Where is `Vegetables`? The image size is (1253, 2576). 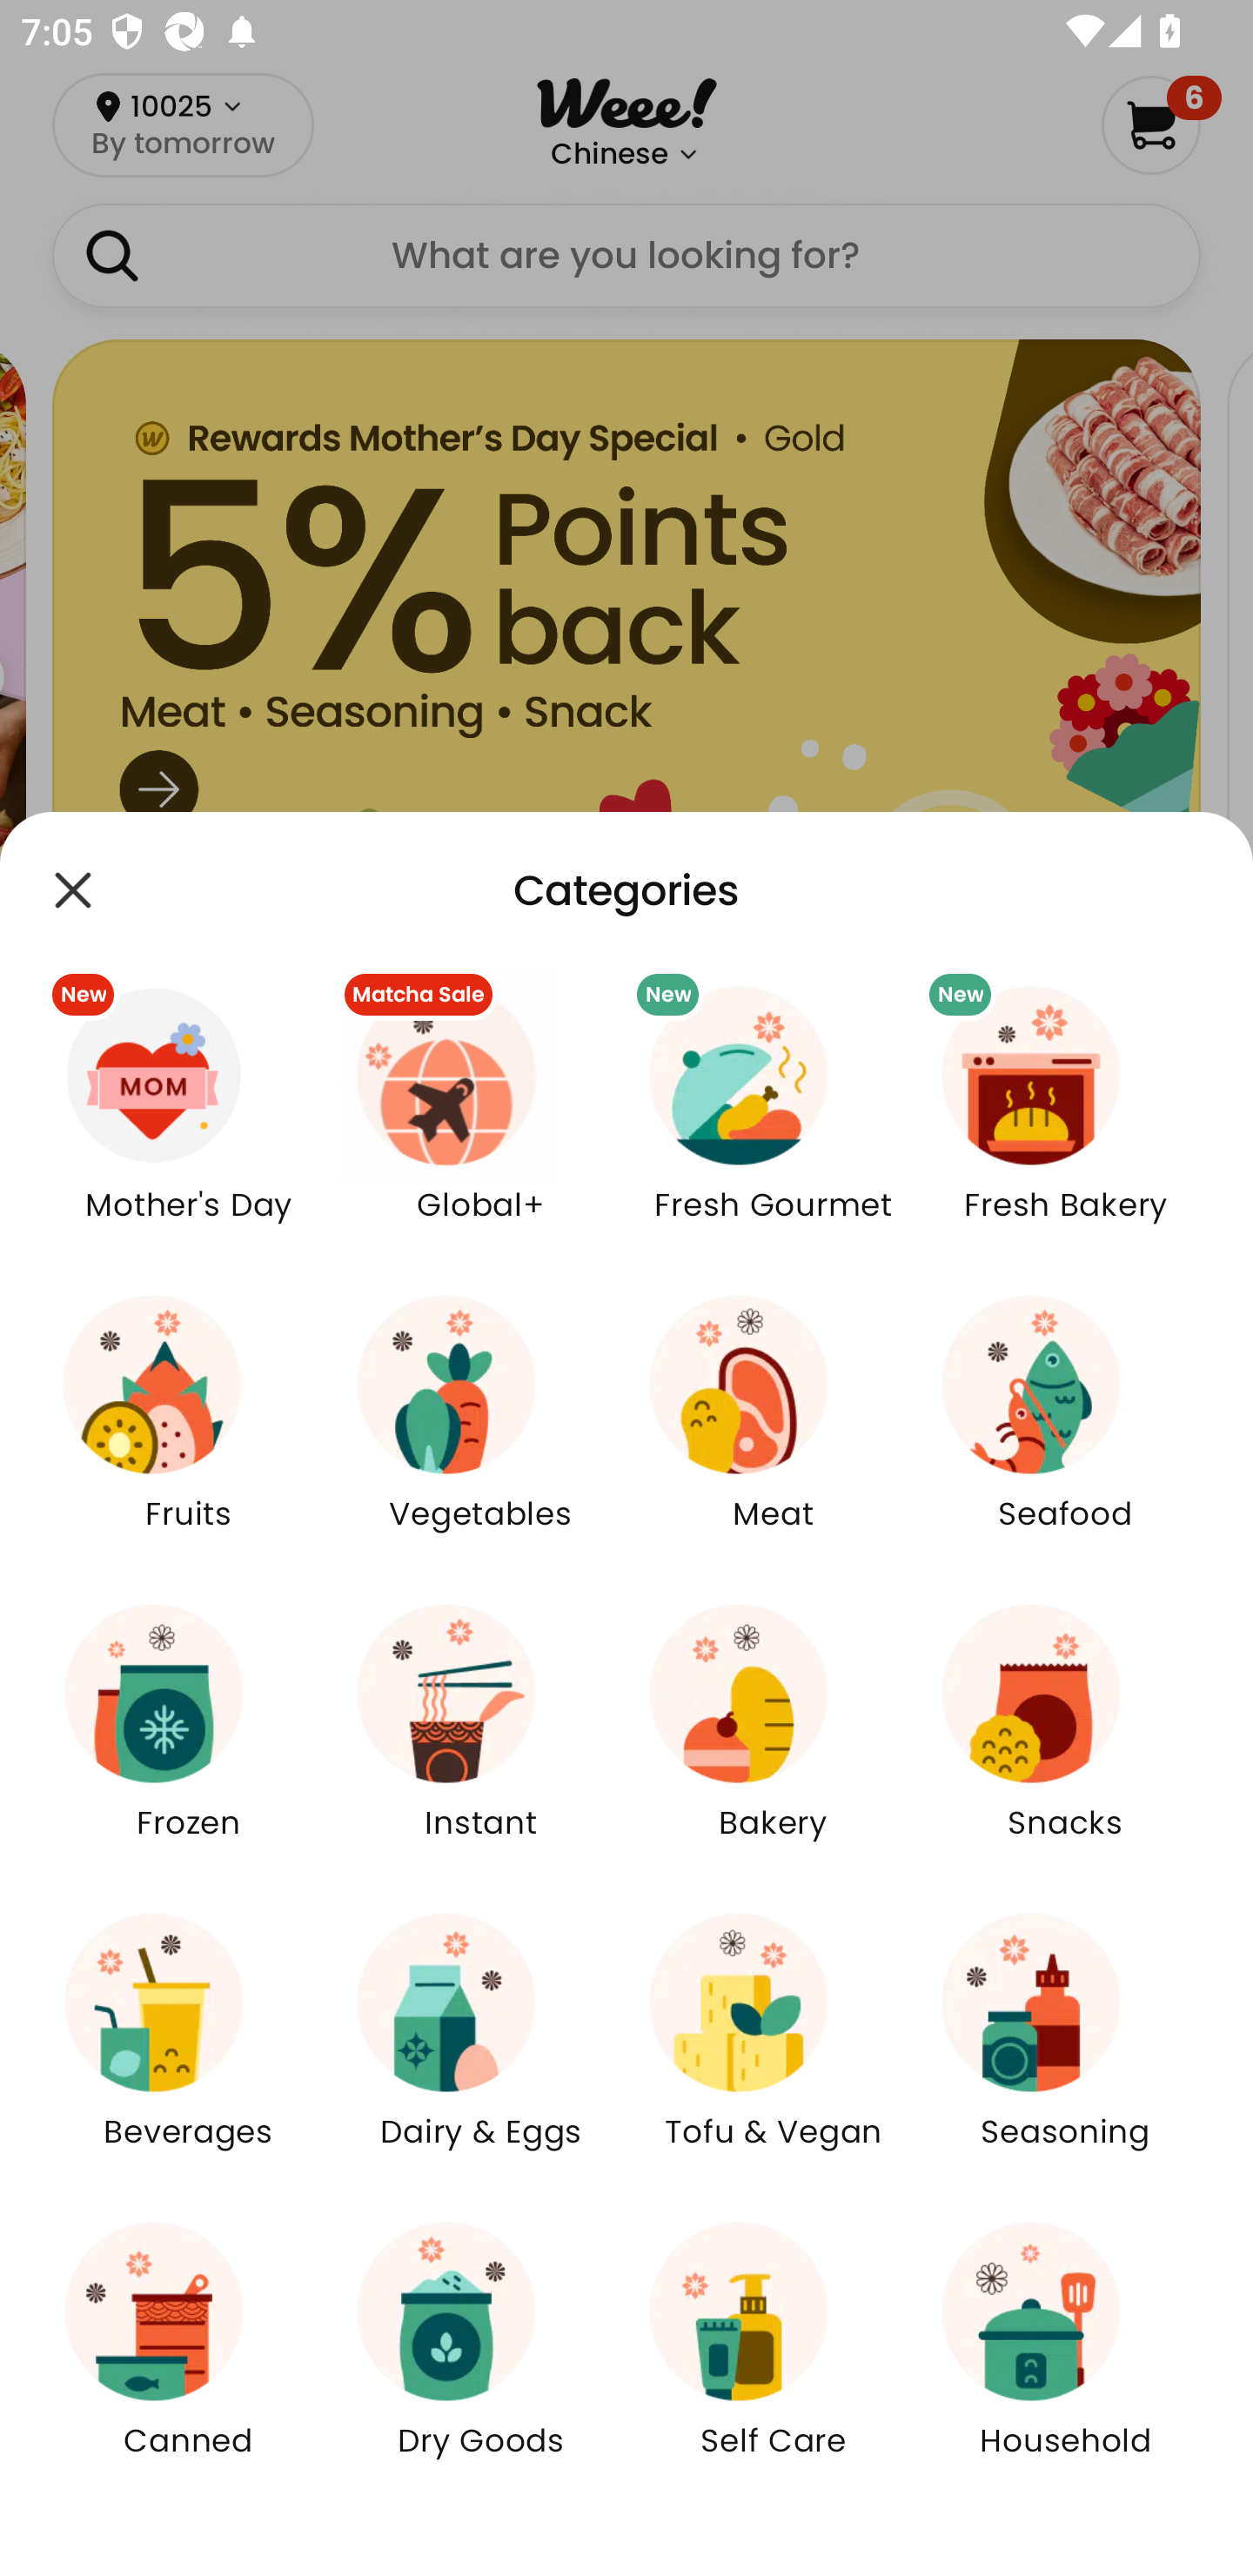 Vegetables is located at coordinates (480, 1432).